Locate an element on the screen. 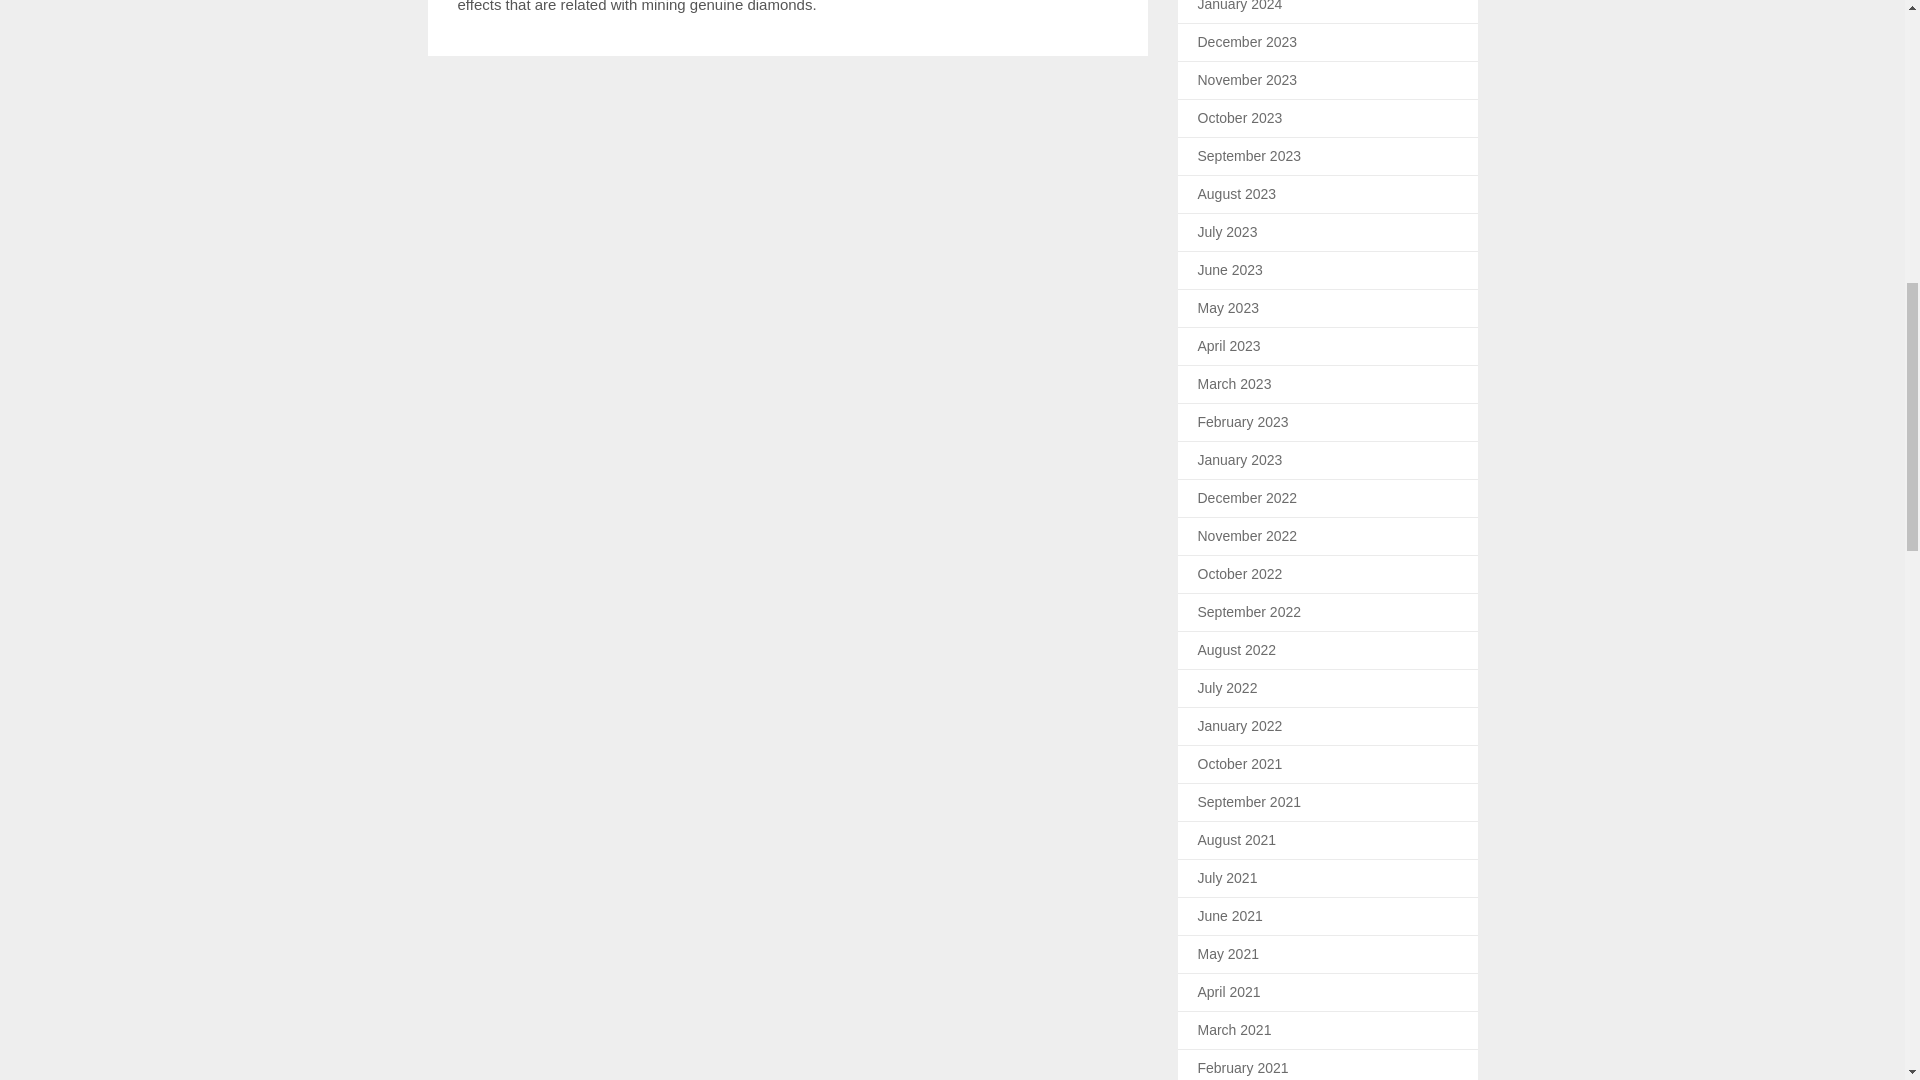 This screenshot has width=1920, height=1080. June 2023 is located at coordinates (1230, 270).